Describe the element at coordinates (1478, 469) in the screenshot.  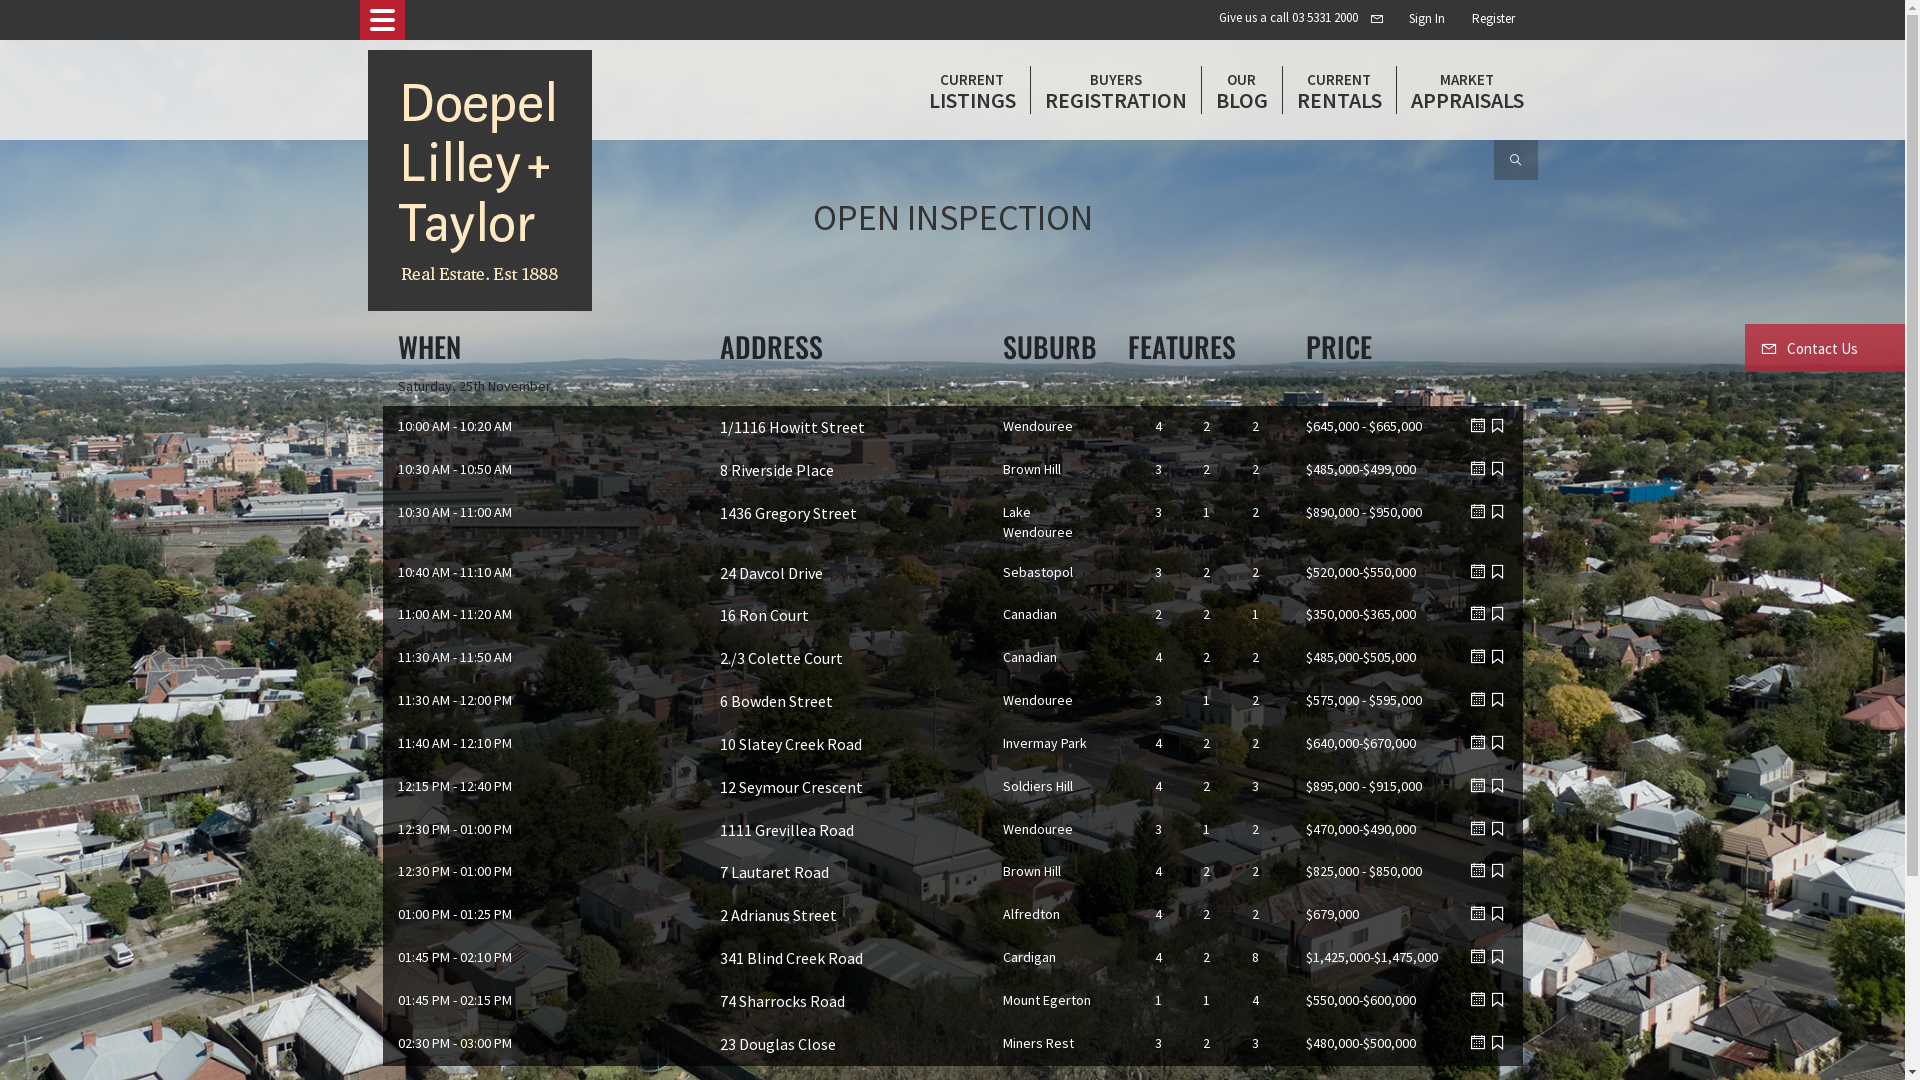
I see `Add to Calendar` at that location.